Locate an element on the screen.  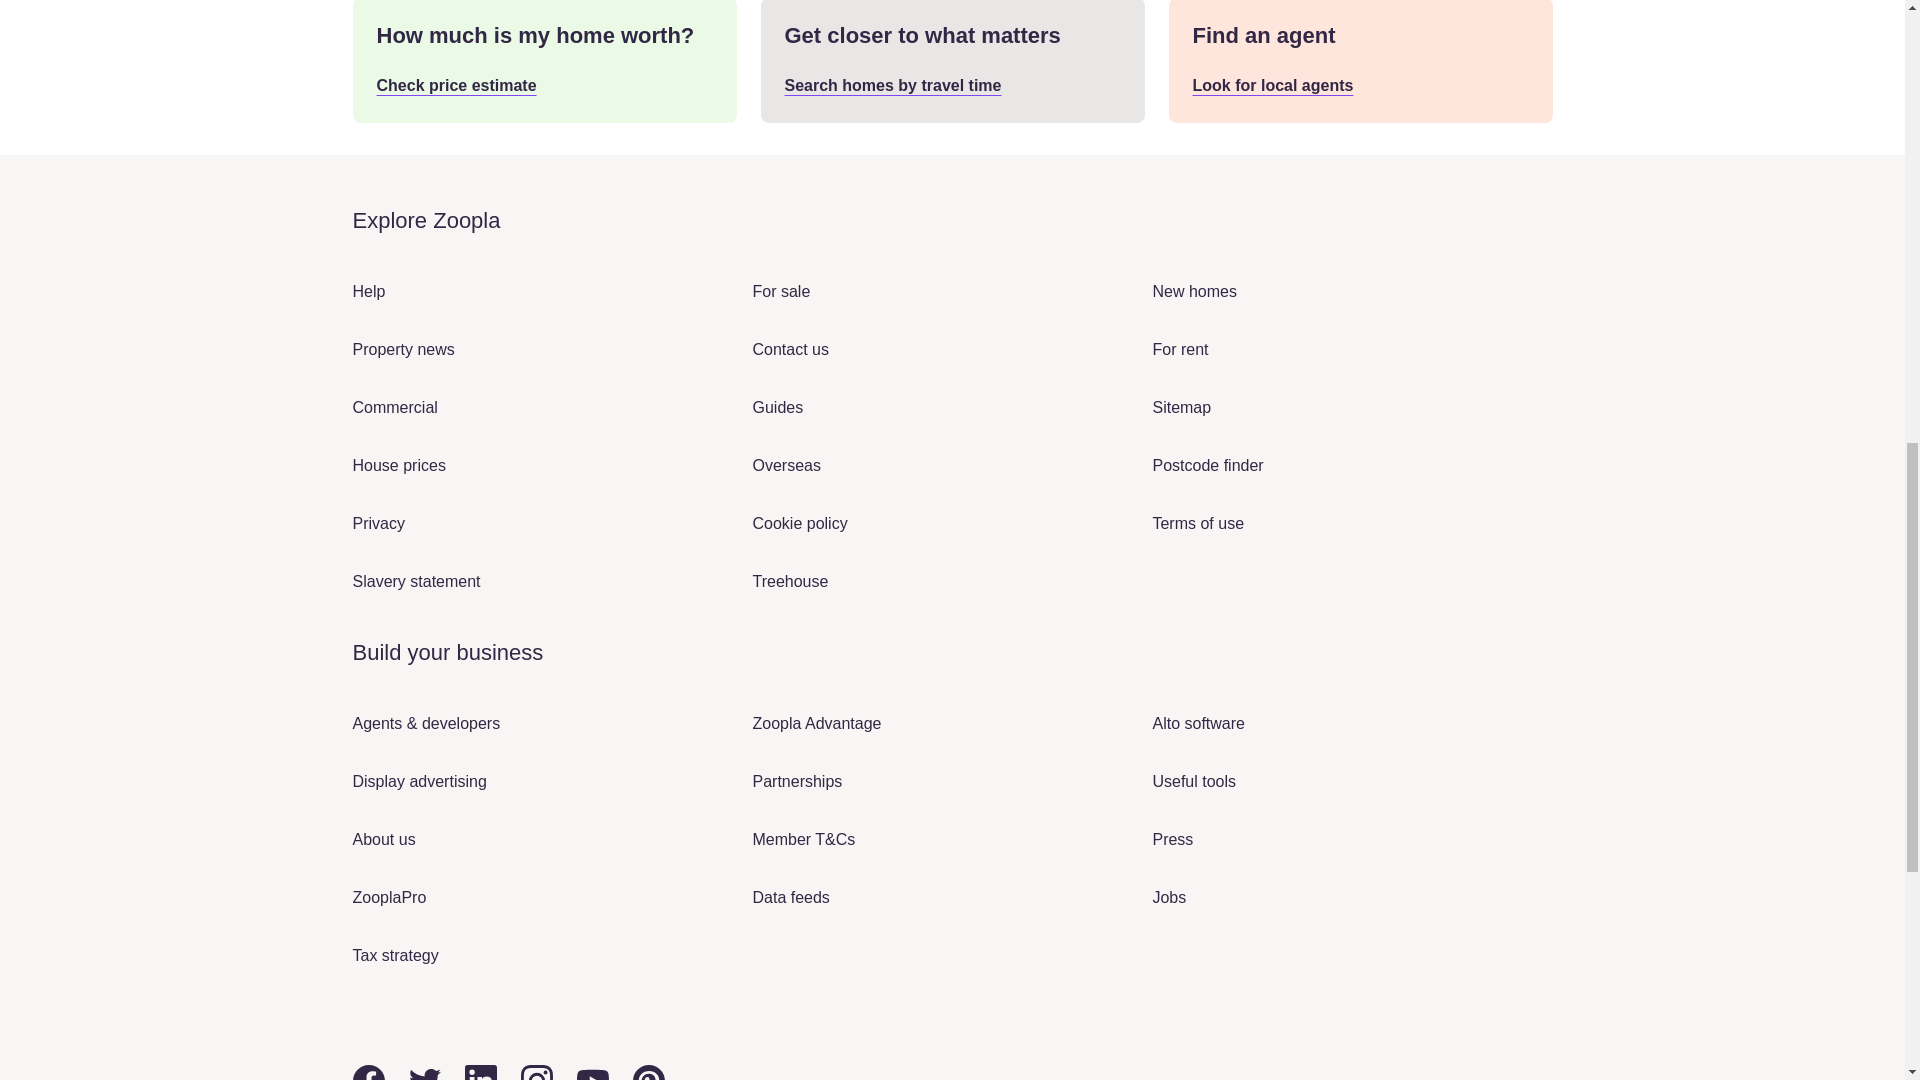
For sale is located at coordinates (781, 291).